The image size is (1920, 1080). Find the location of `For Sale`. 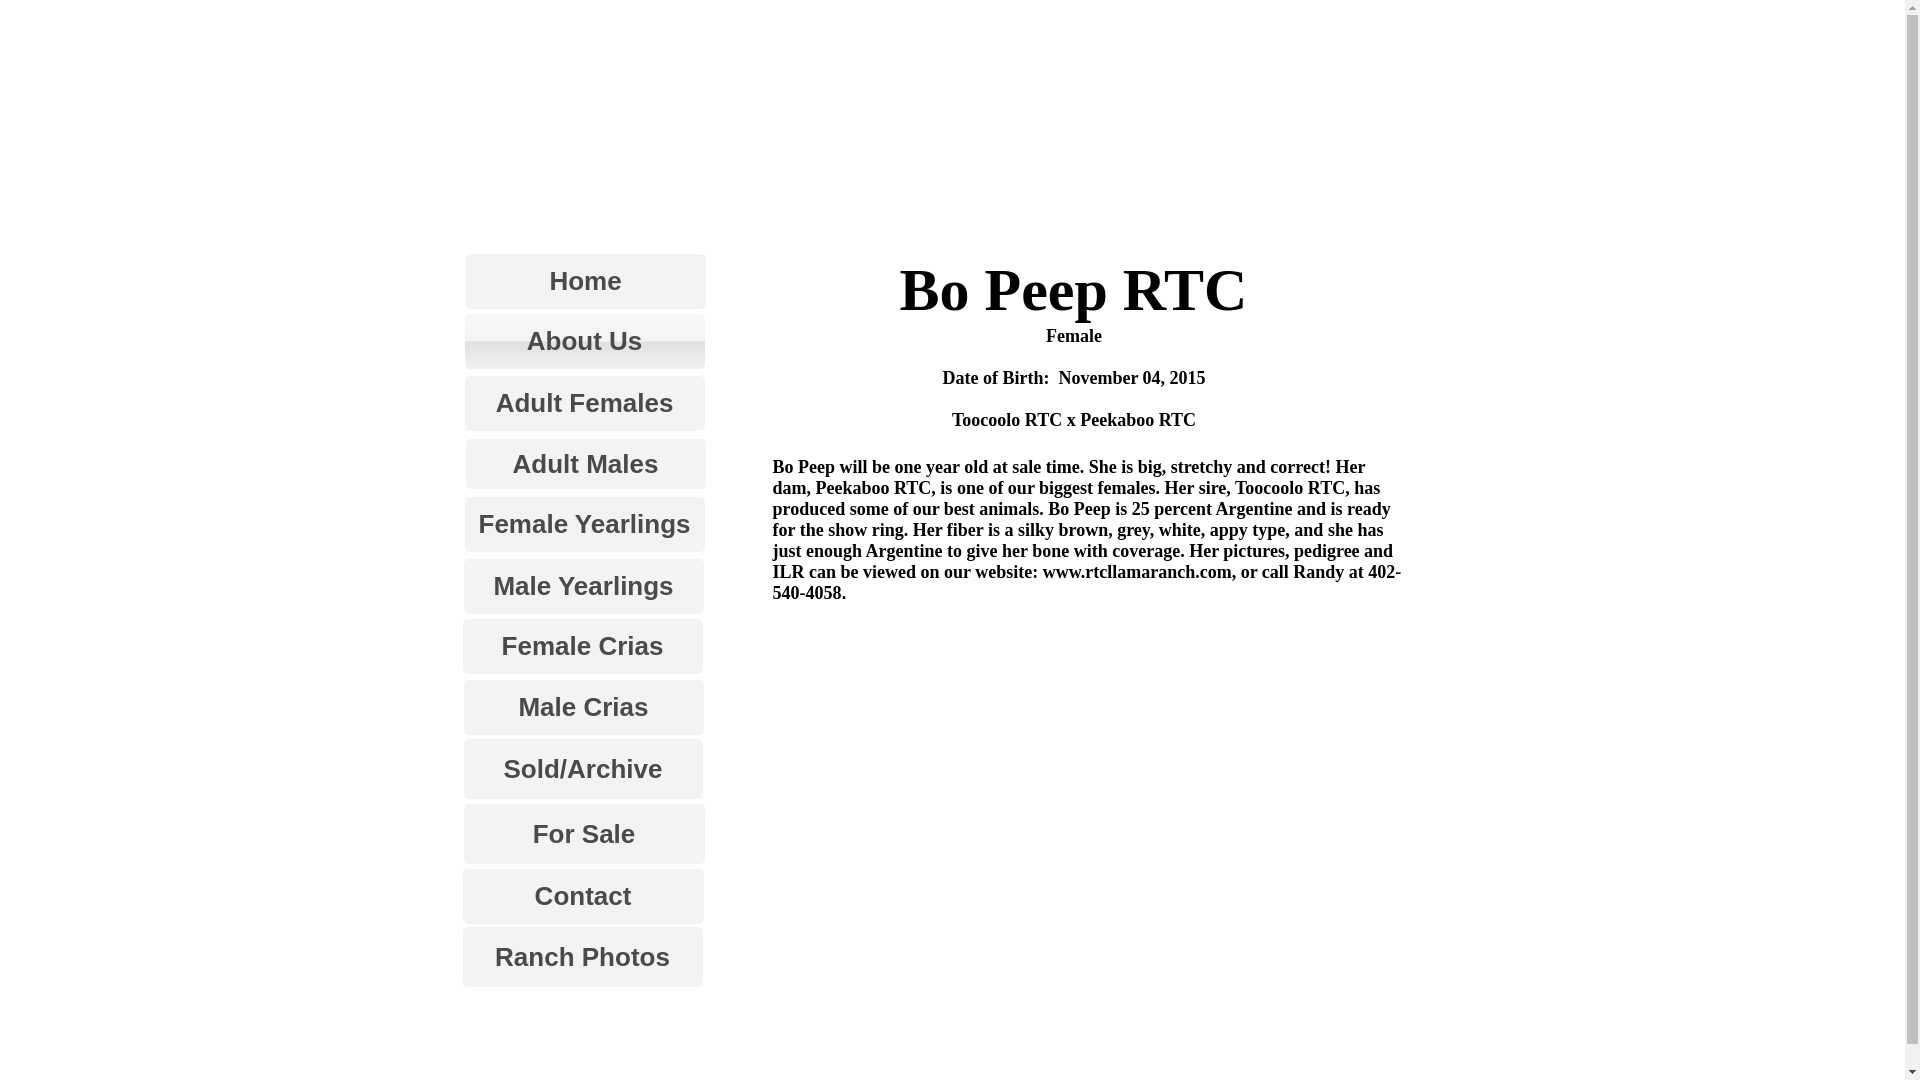

For Sale is located at coordinates (584, 834).